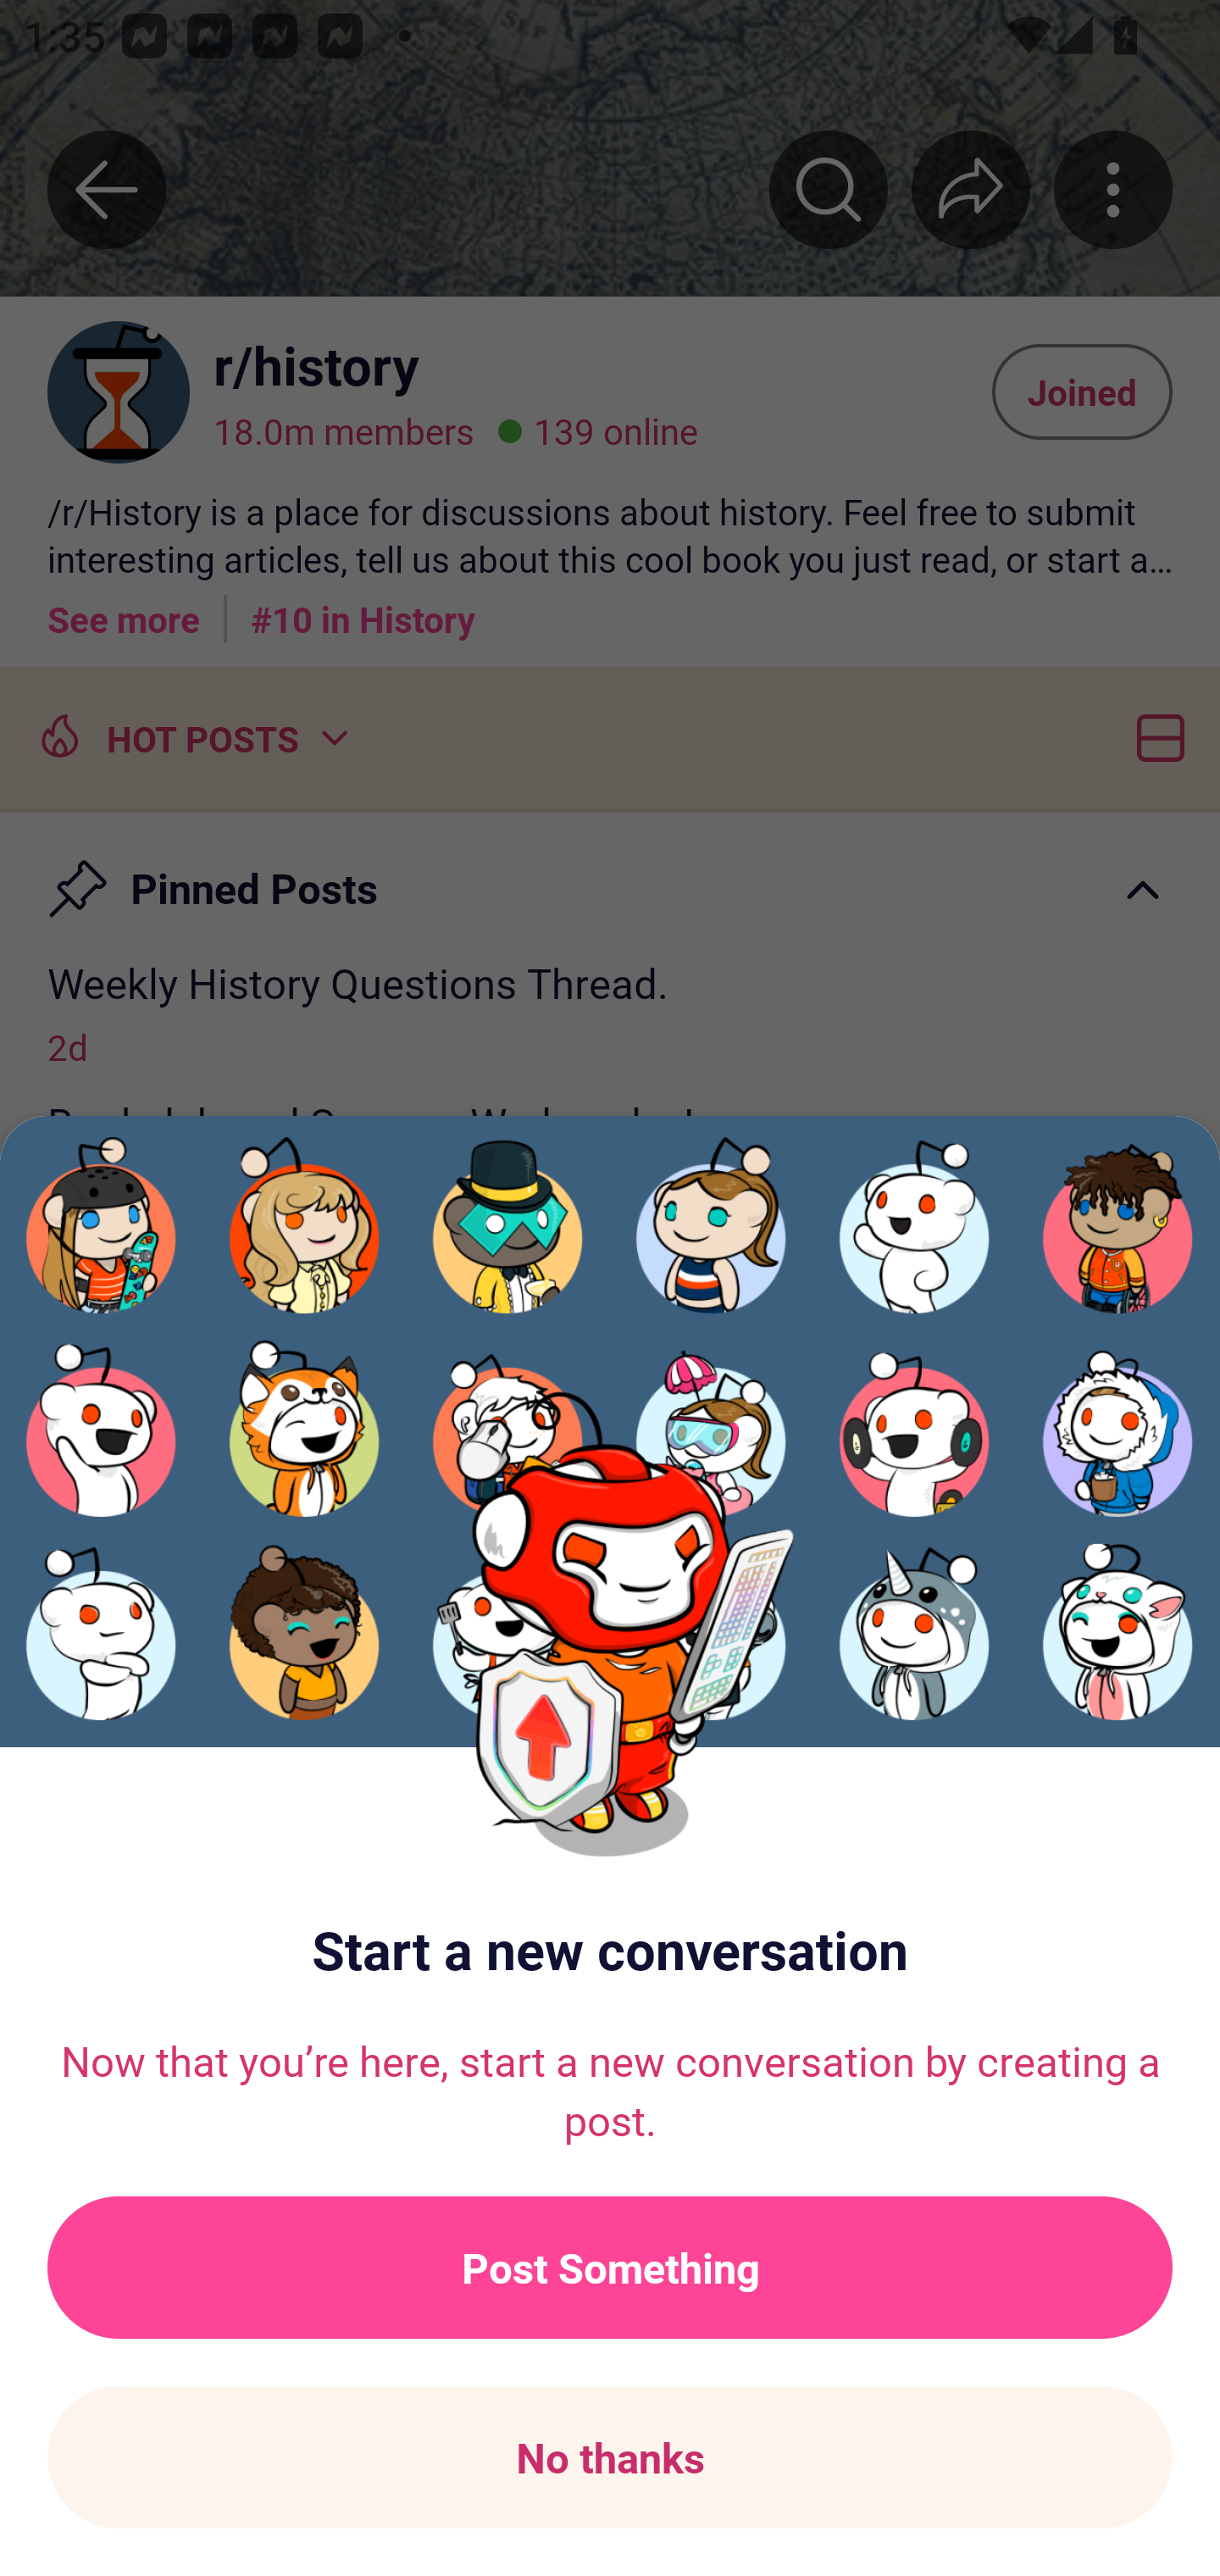 The image size is (1220, 2576). I want to click on No thanks, so click(610, 2457).